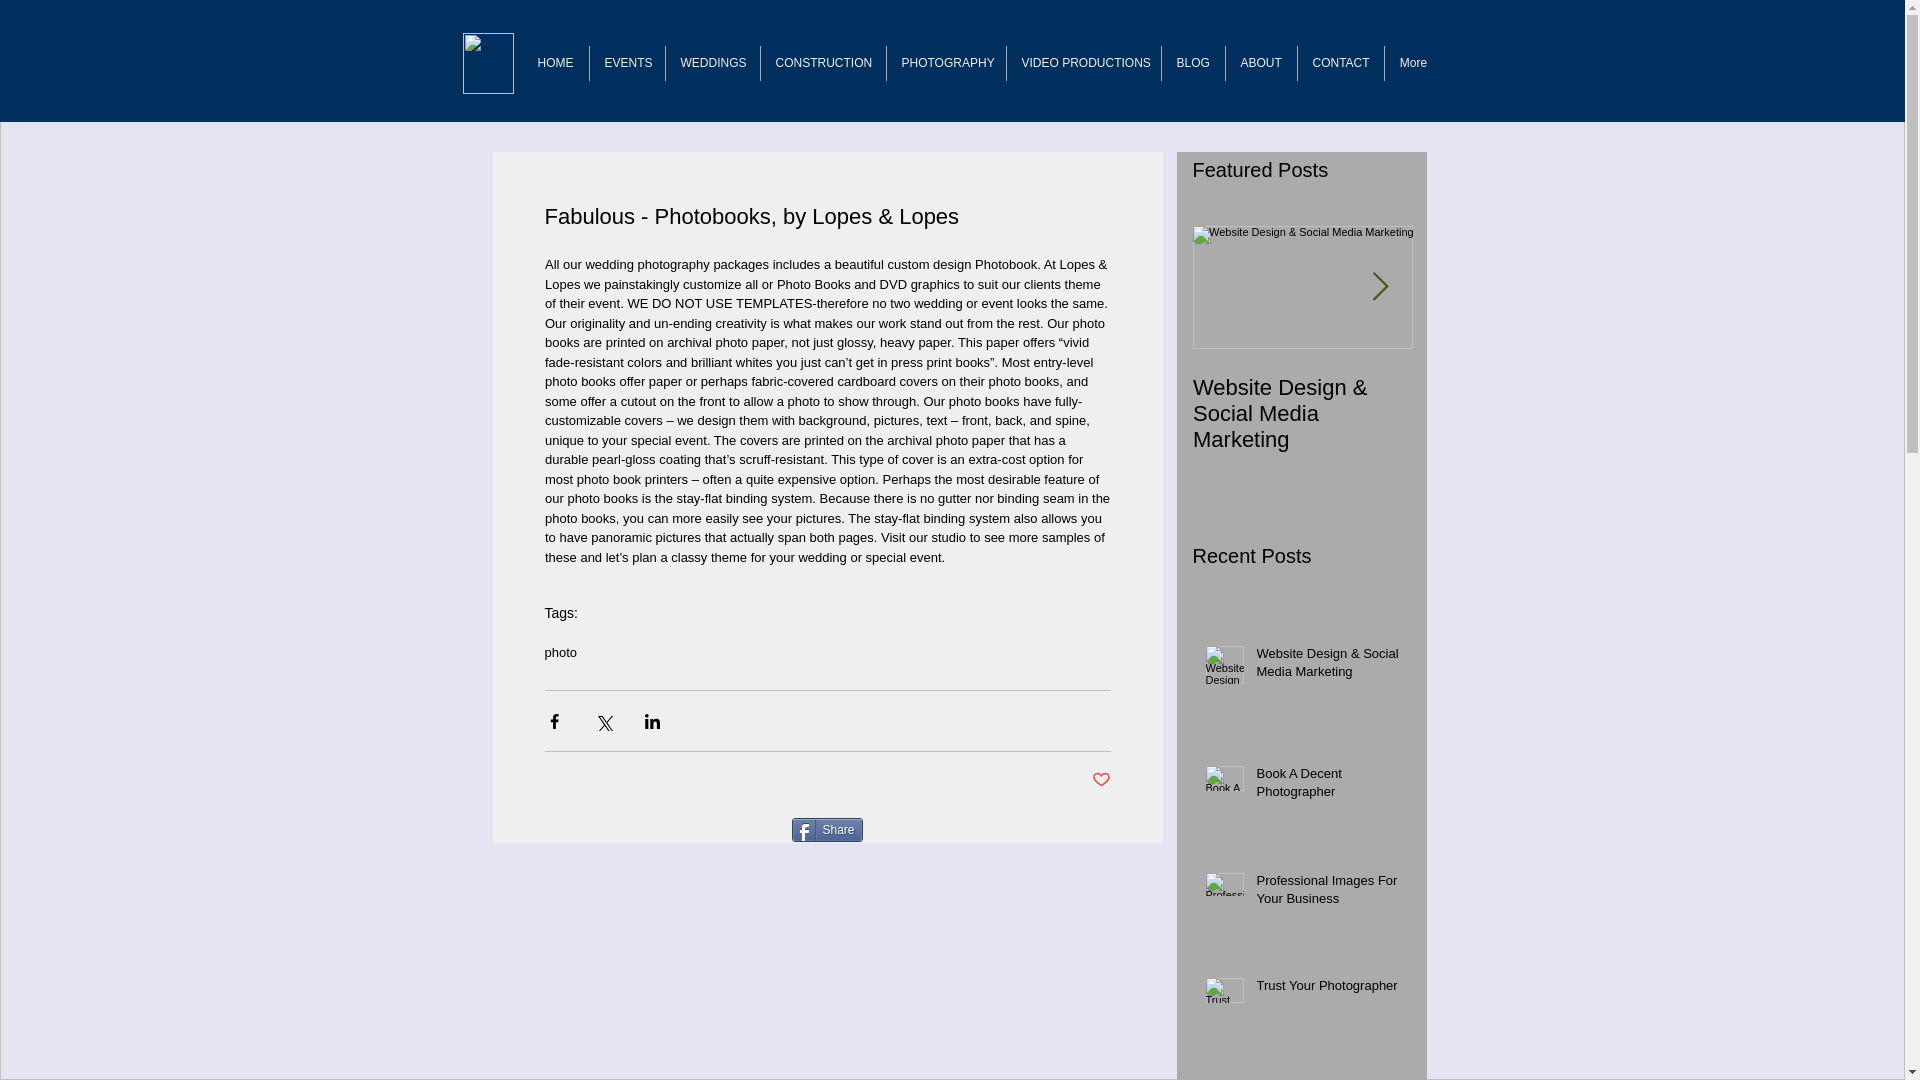 Image resolution: width=1920 pixels, height=1080 pixels. What do you see at coordinates (944, 64) in the screenshot?
I see `PHOTOGRAPHY` at bounding box center [944, 64].